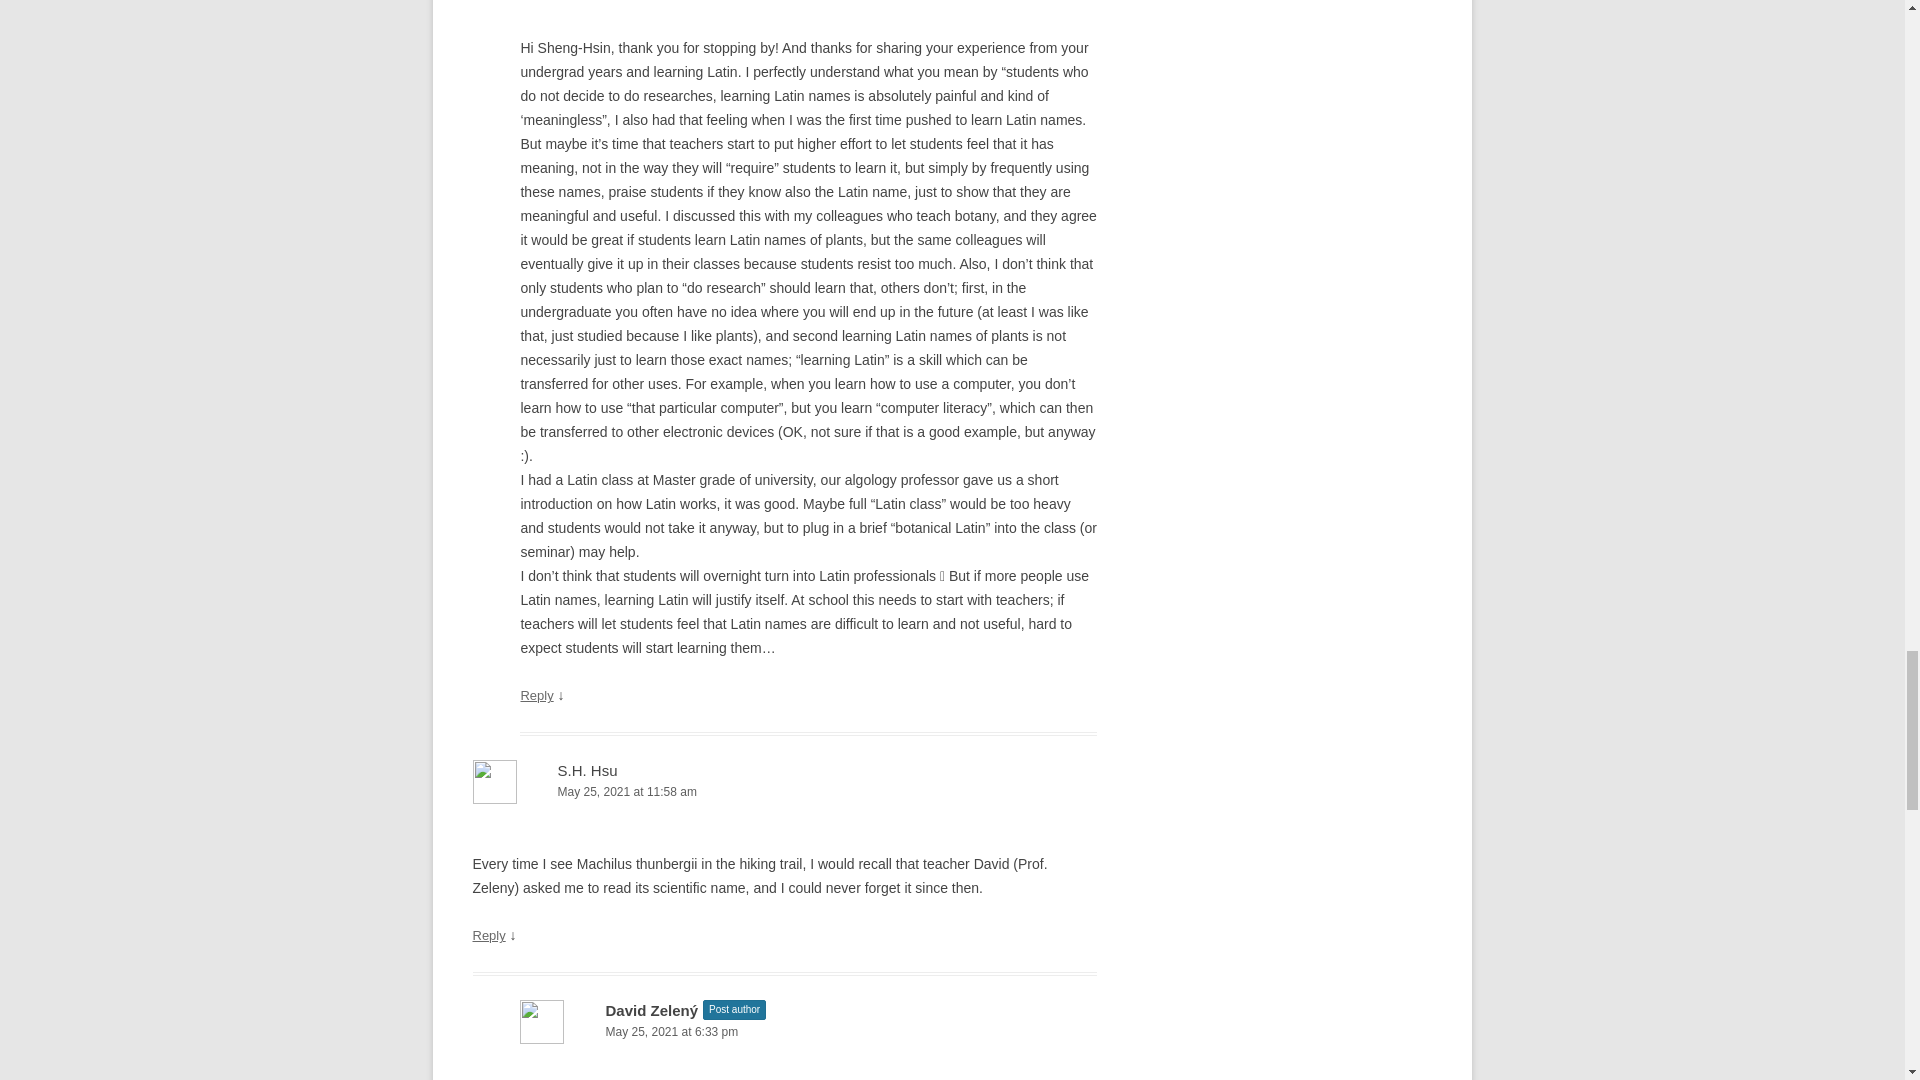 The image size is (1920, 1080). I want to click on Reply, so click(536, 695).